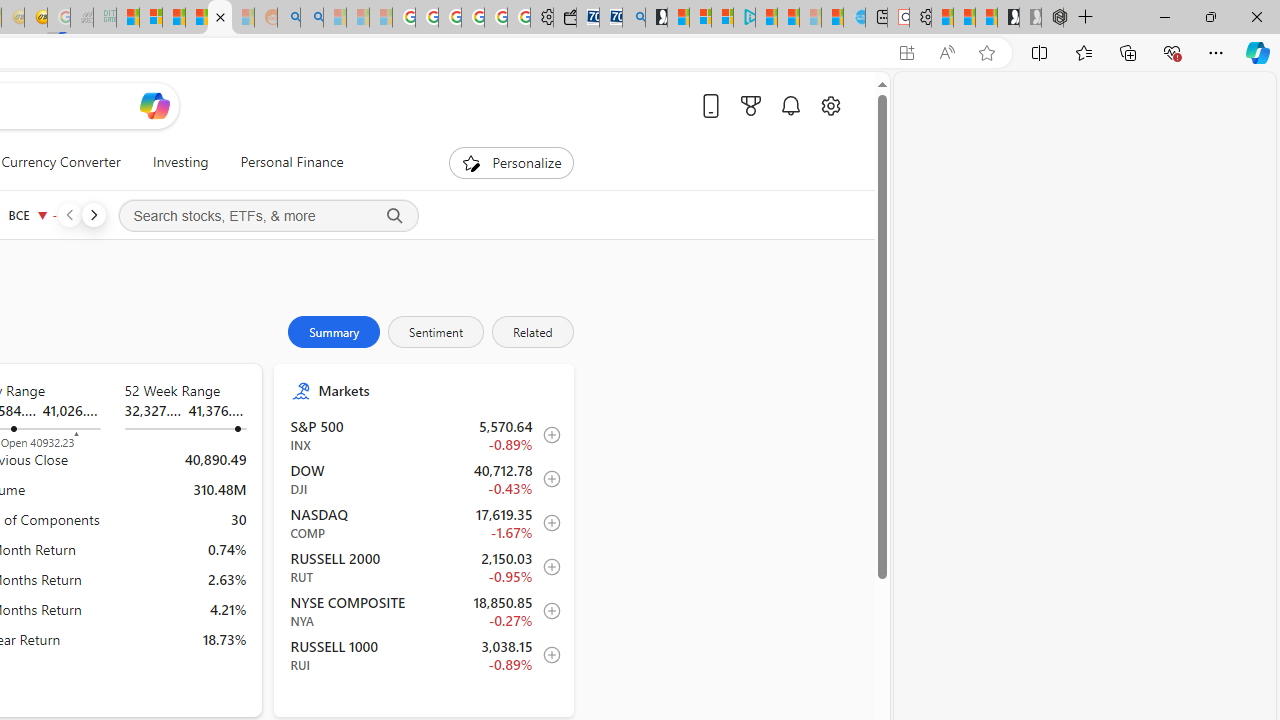 The width and height of the screenshot is (1280, 720). What do you see at coordinates (196, 18) in the screenshot?
I see `Student Loan Update: Forgiveness Program Ends This Month` at bounding box center [196, 18].